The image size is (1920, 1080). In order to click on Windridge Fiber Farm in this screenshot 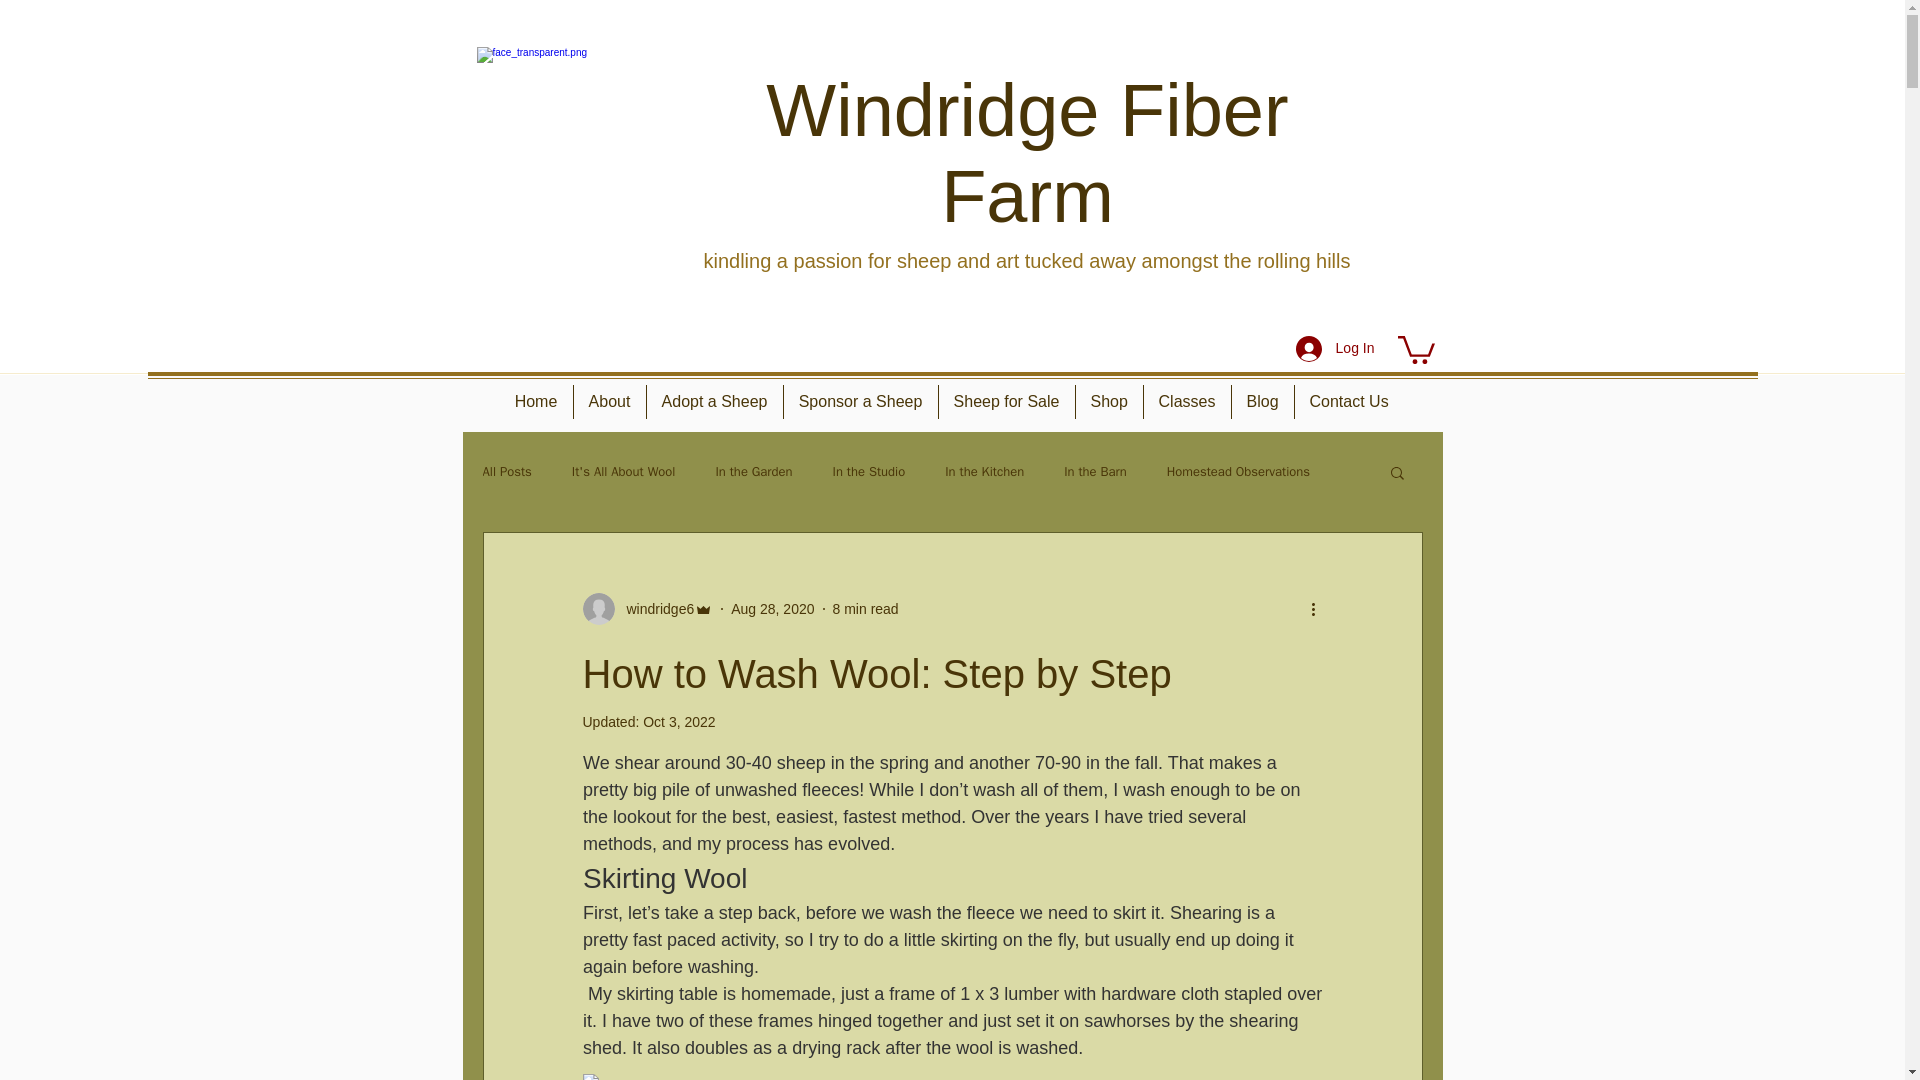, I will do `click(1027, 153)`.